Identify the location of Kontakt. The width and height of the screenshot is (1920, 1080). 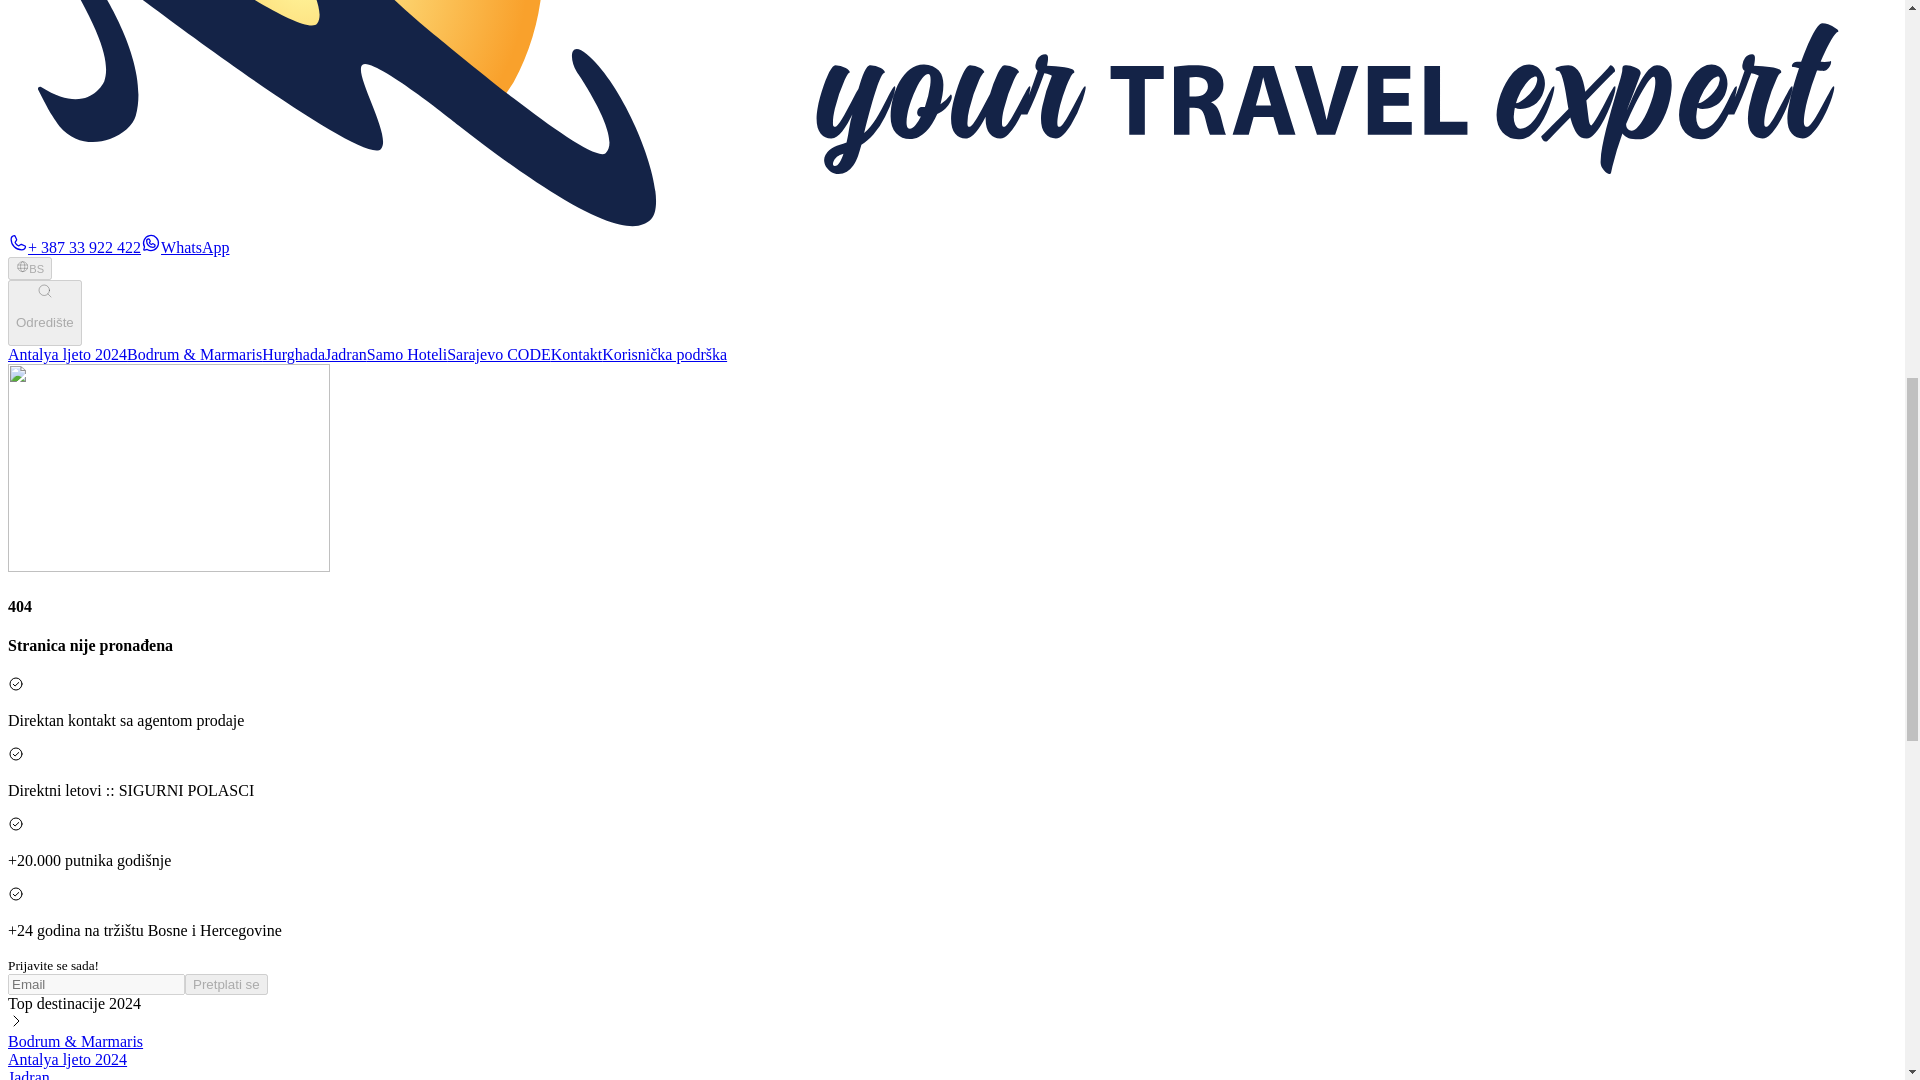
(576, 354).